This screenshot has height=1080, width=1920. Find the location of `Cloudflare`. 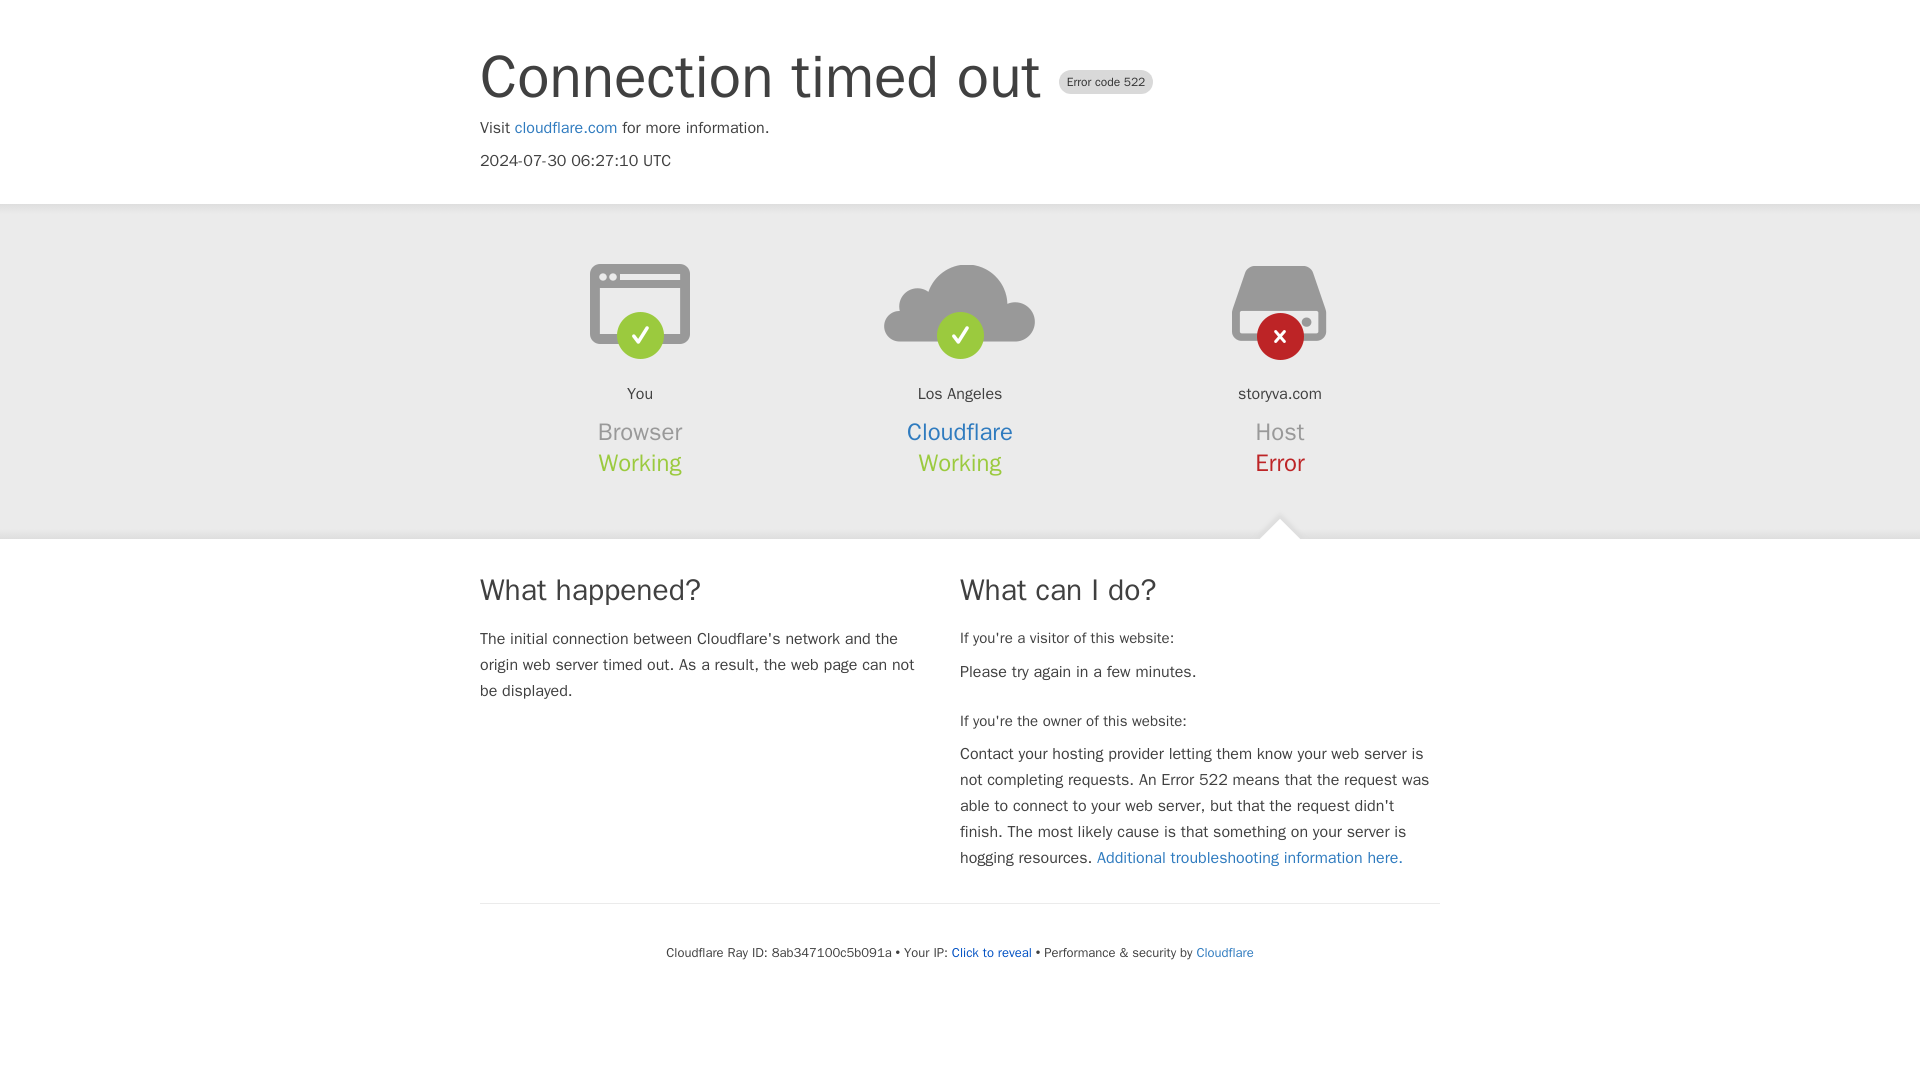

Cloudflare is located at coordinates (1224, 952).